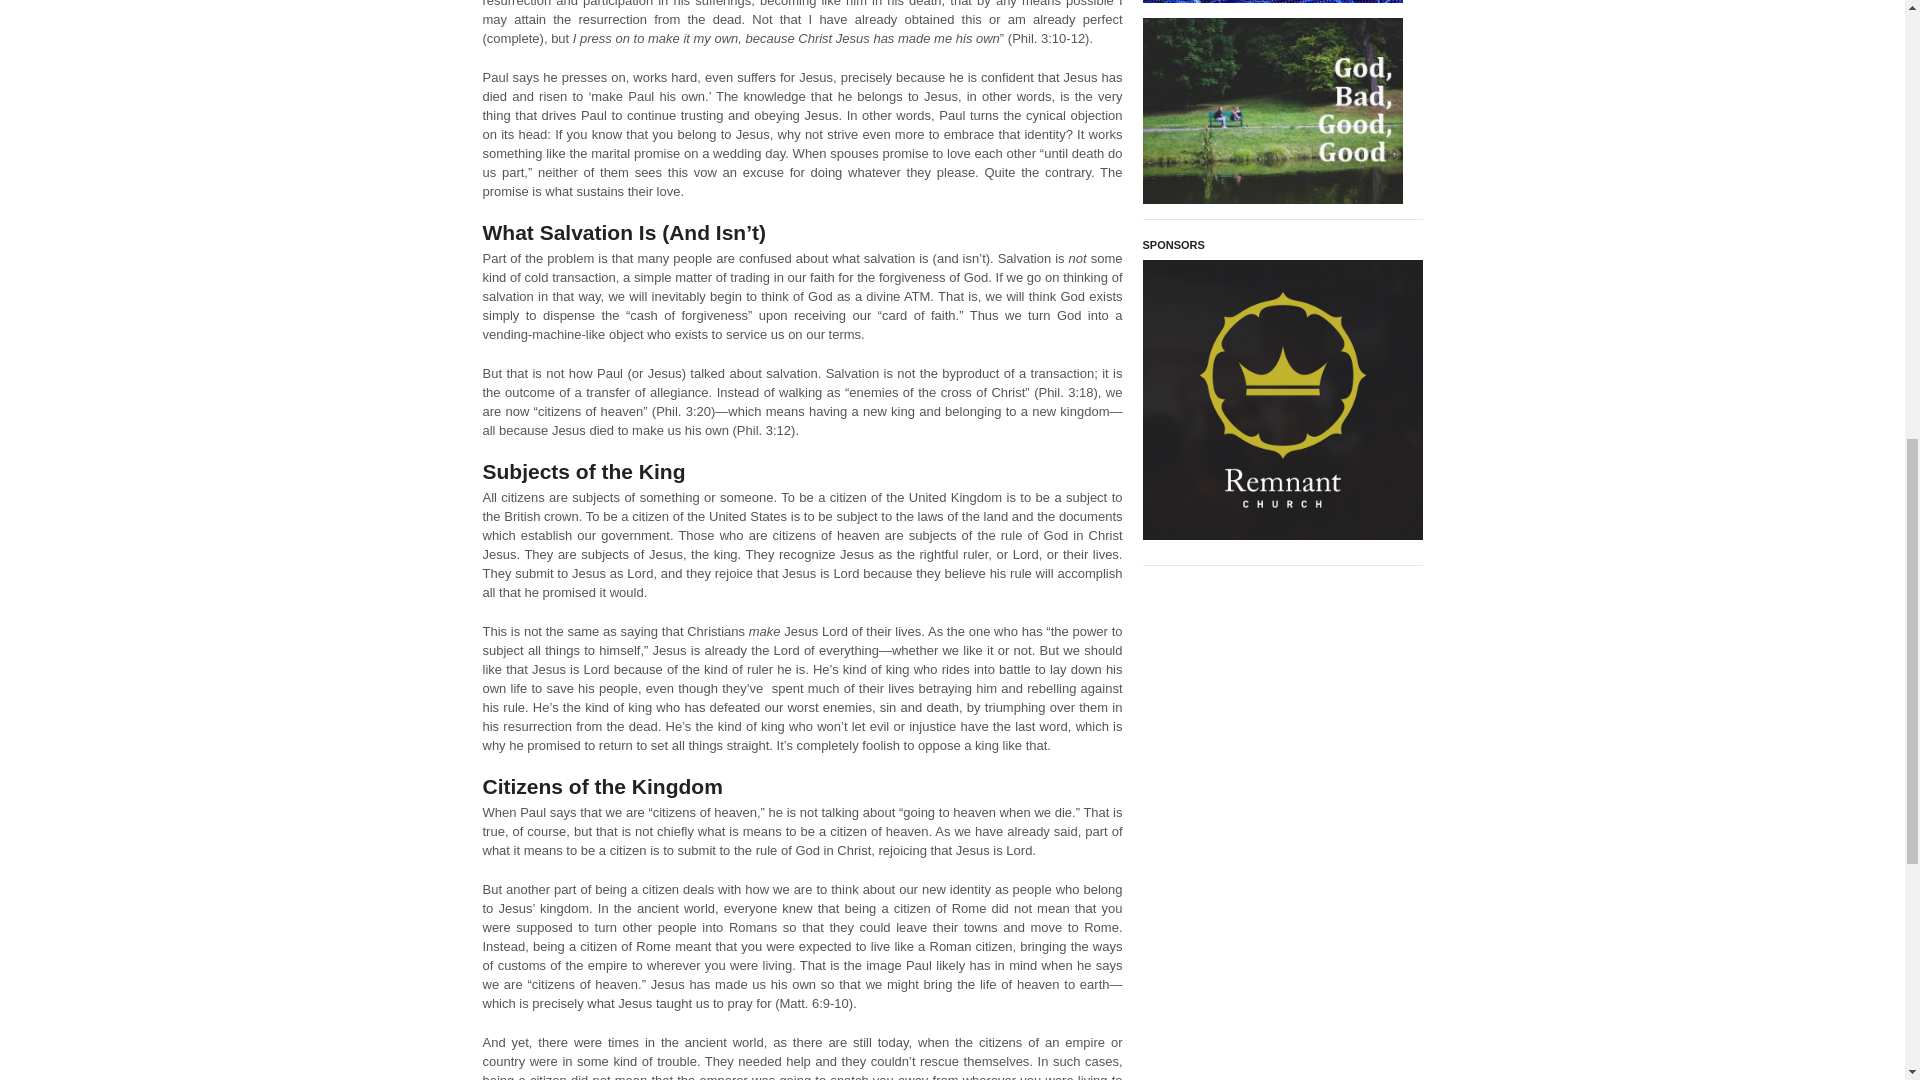 This screenshot has height=1080, width=1920. Describe the element at coordinates (1282, 400) in the screenshot. I see `Remnant Church - Richmond, Virginia` at that location.